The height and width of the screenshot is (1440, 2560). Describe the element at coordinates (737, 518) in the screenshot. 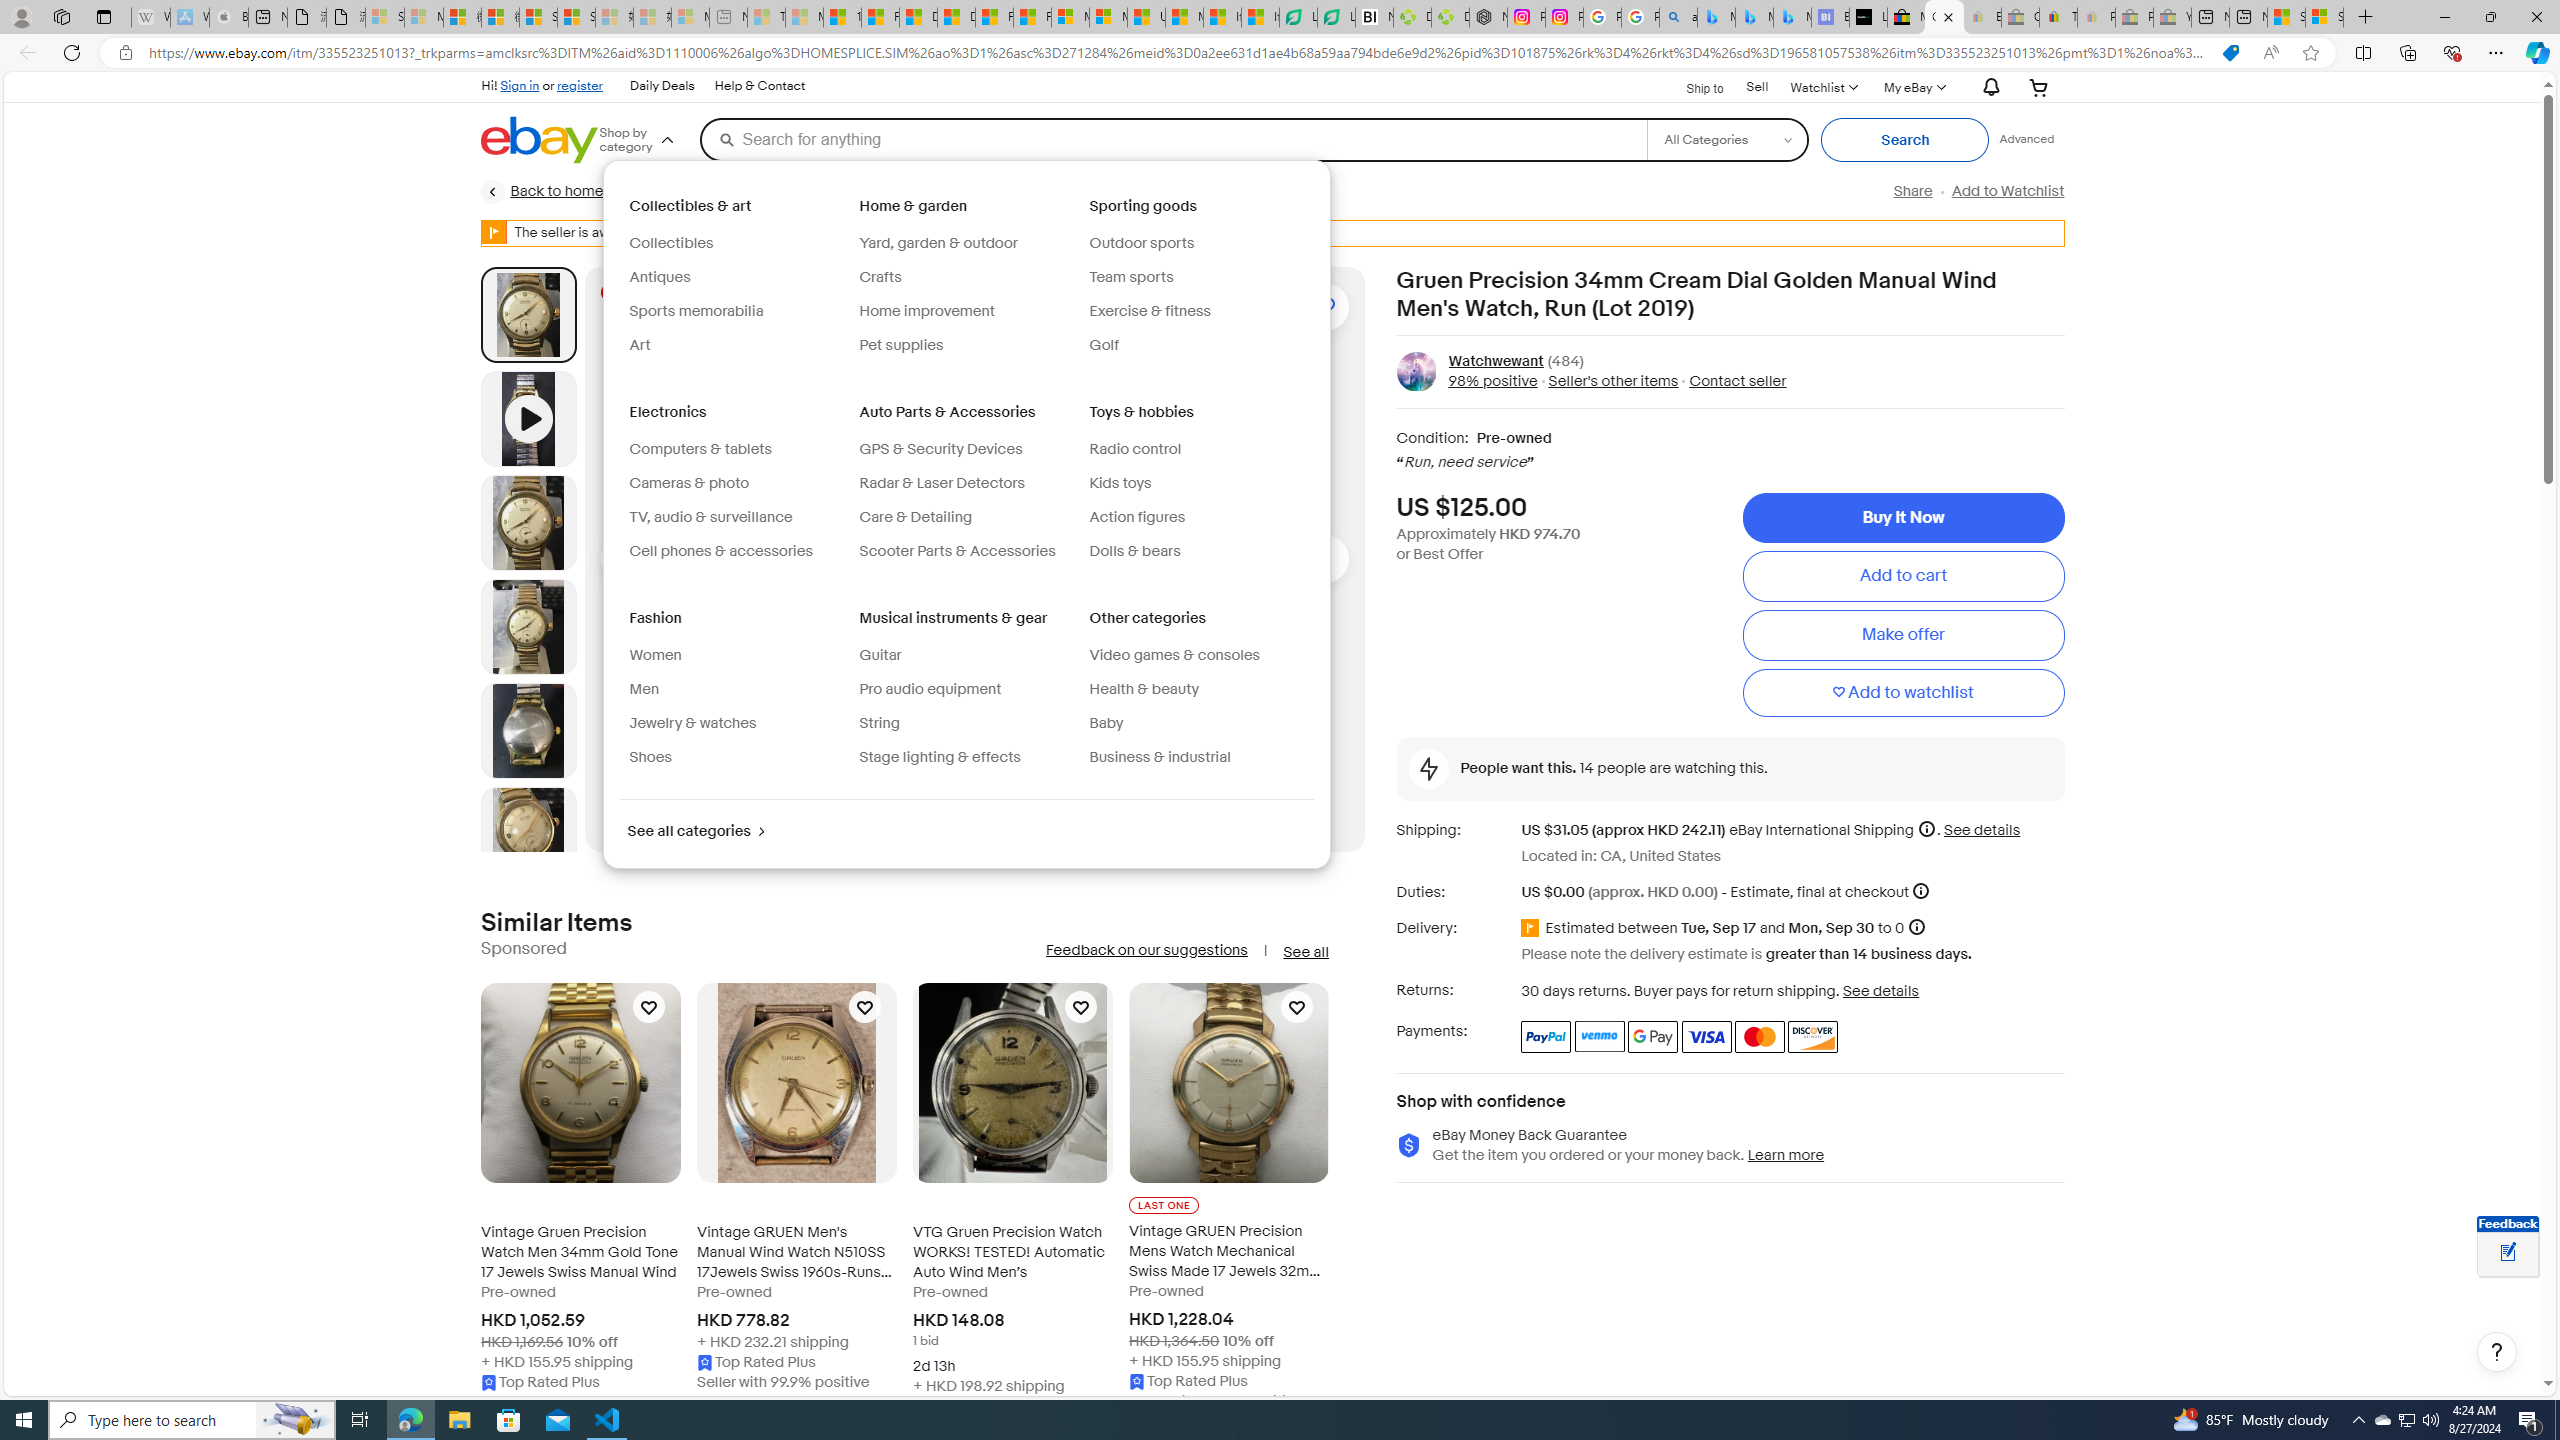

I see `TV, audio & surveillance` at that location.